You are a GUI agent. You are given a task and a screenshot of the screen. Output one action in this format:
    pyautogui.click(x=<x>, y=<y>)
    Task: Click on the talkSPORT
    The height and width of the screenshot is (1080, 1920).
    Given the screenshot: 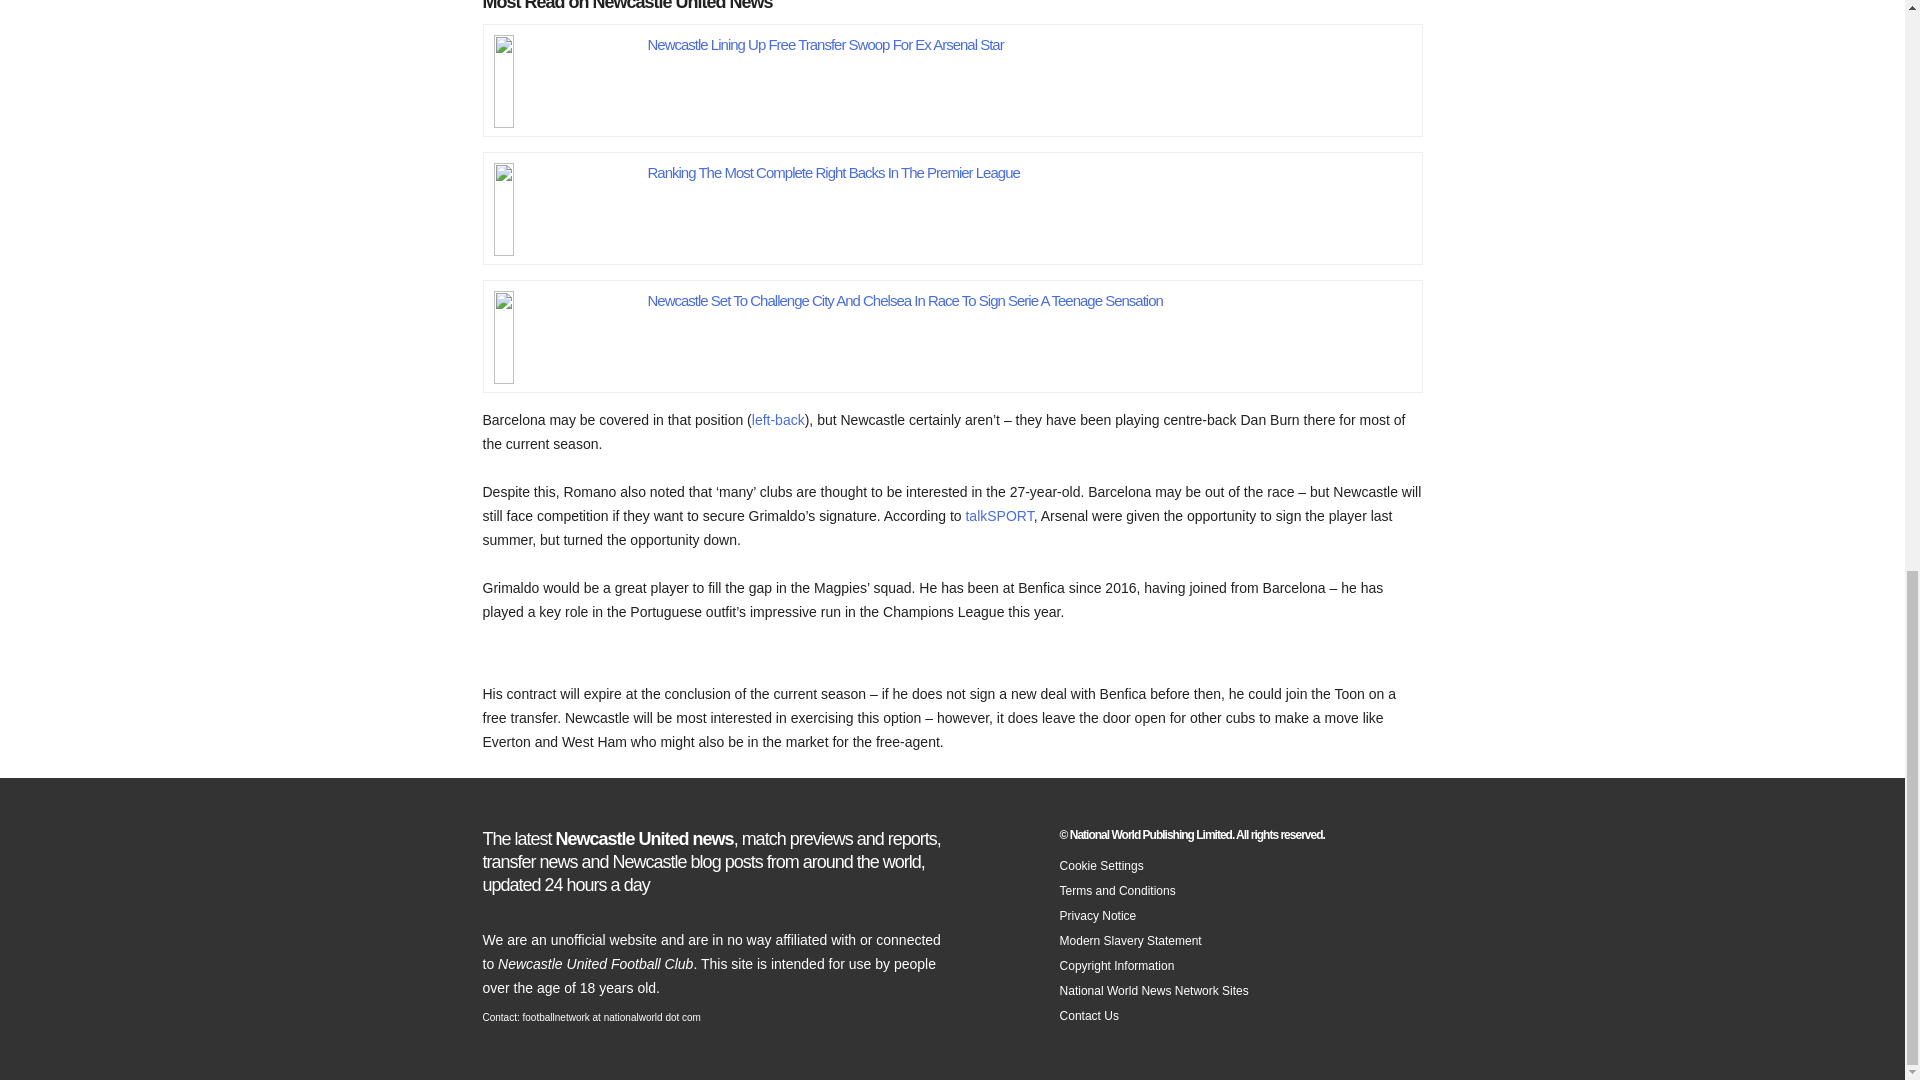 What is the action you would take?
    pyautogui.click(x=998, y=515)
    